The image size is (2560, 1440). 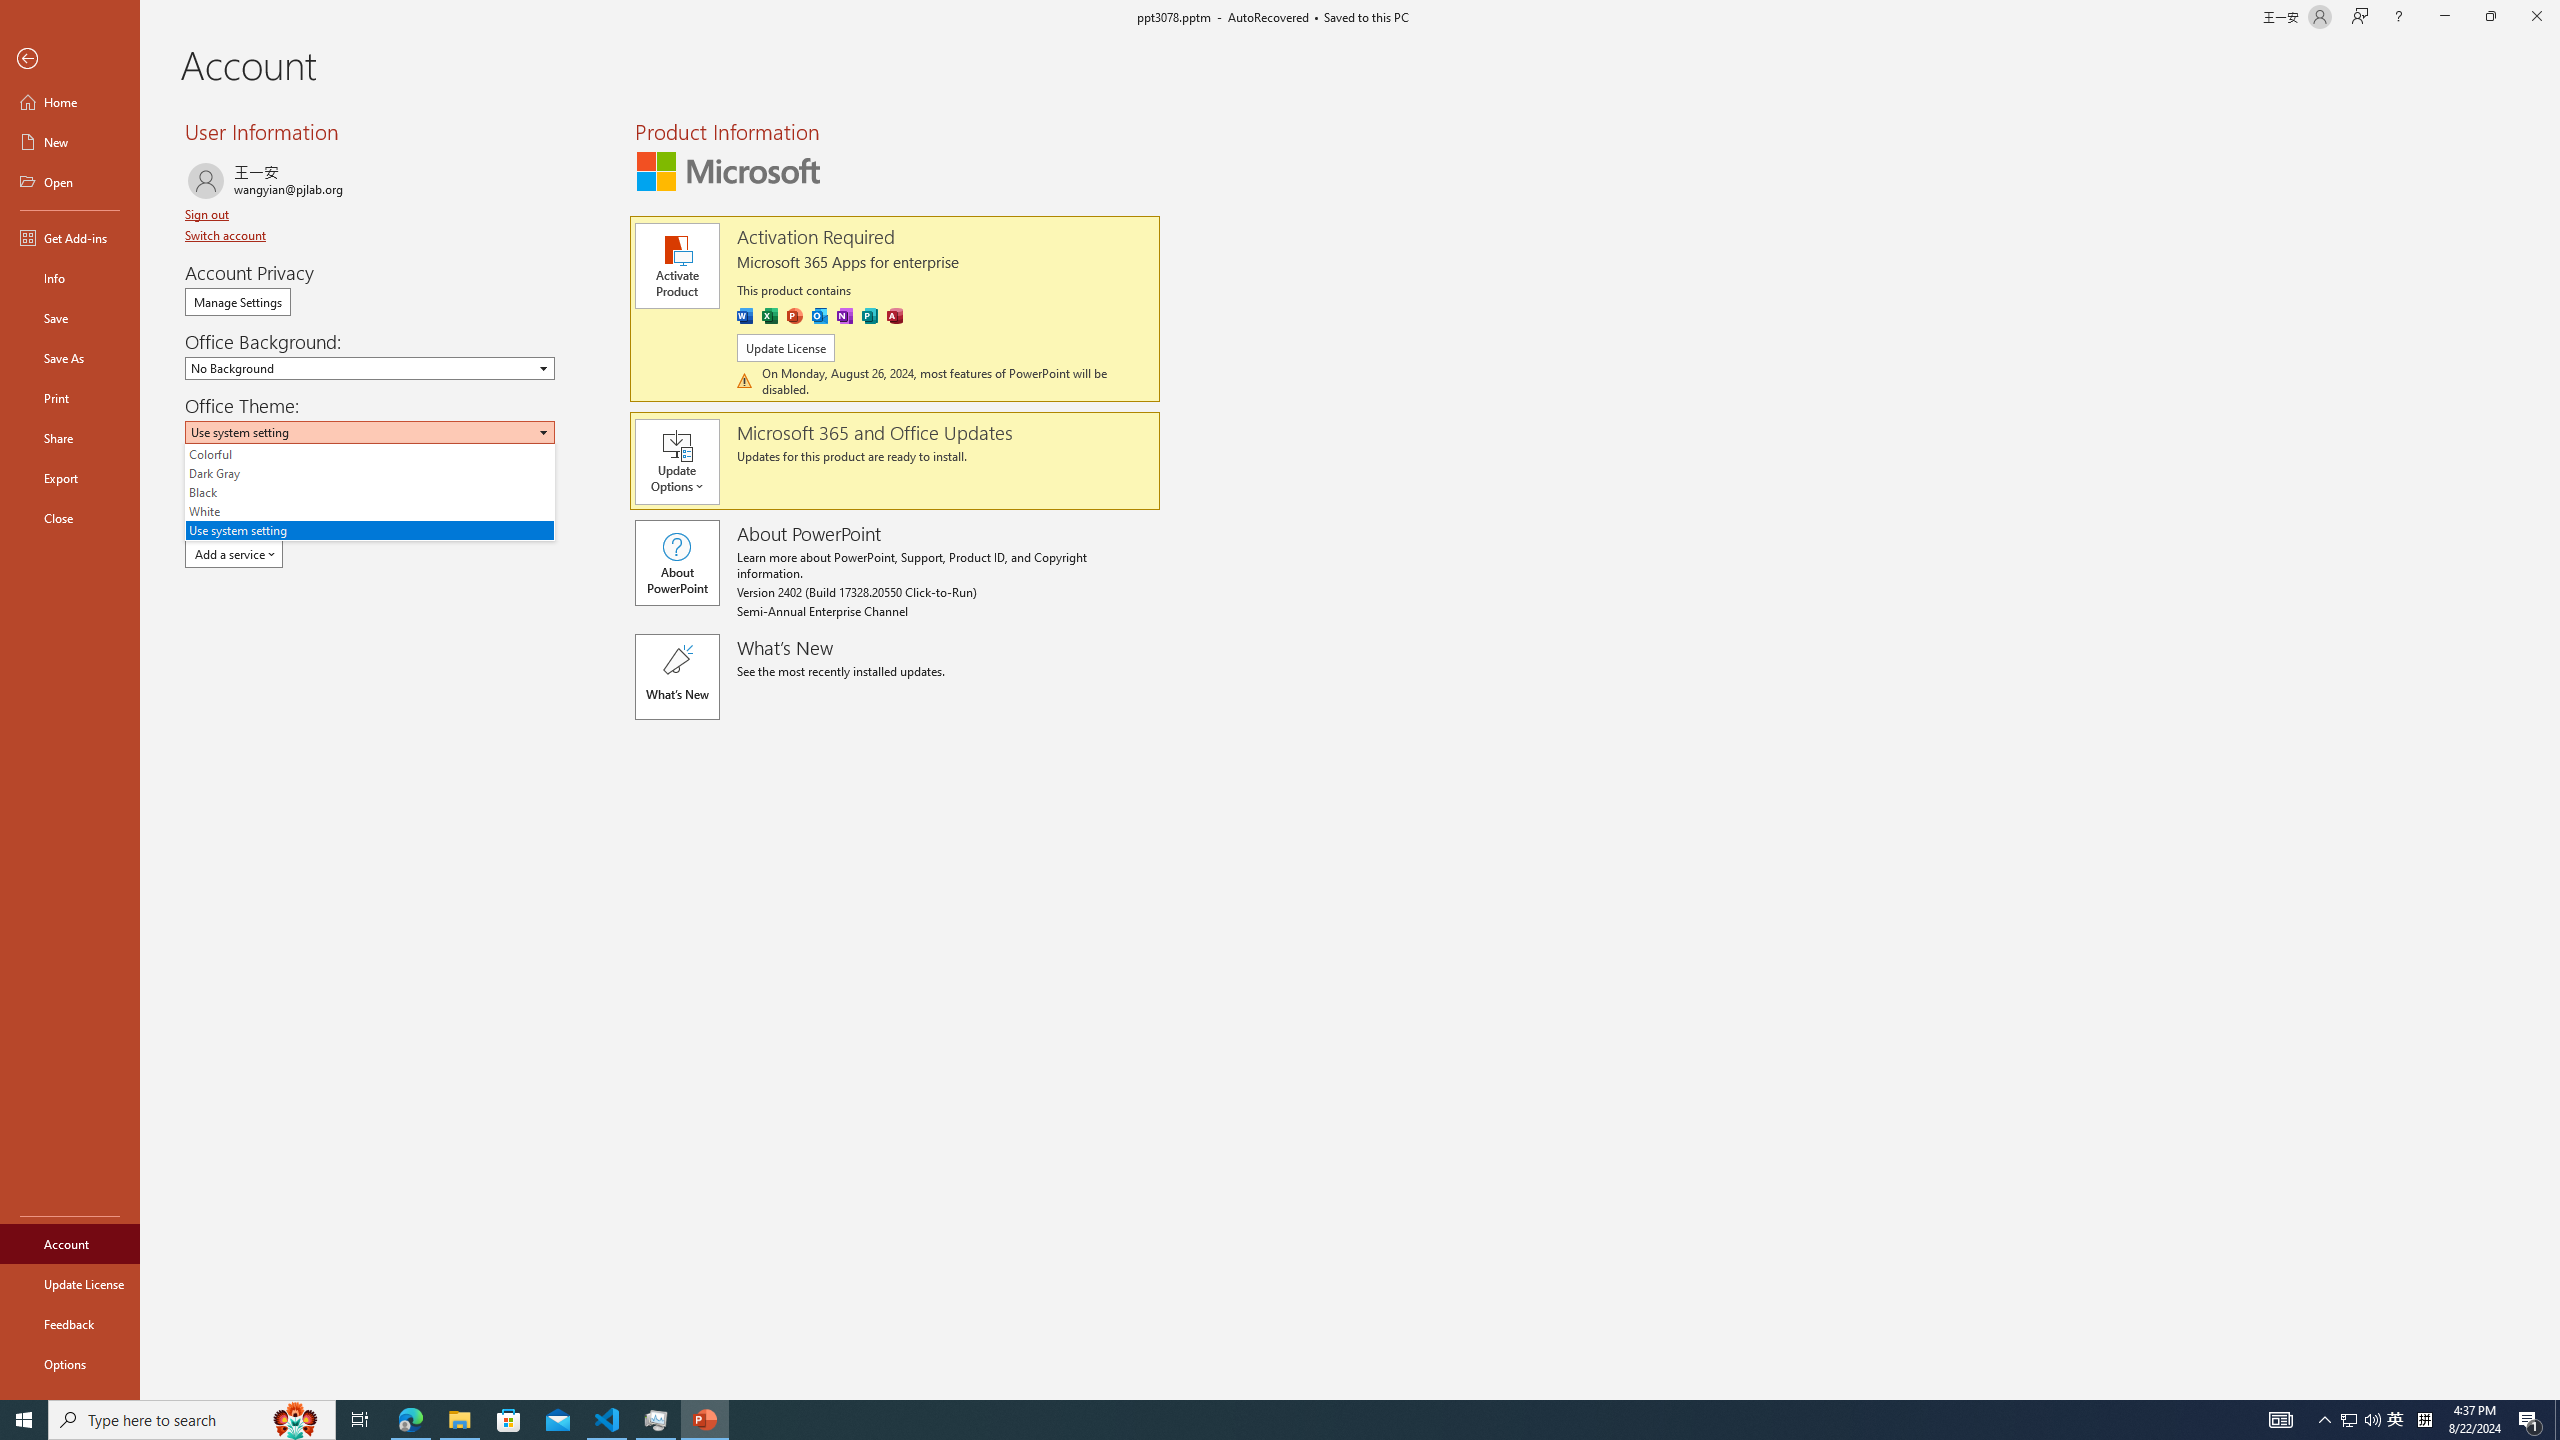 What do you see at coordinates (410, 1420) in the screenshot?
I see `Microsoft Edge - 1 running window` at bounding box center [410, 1420].